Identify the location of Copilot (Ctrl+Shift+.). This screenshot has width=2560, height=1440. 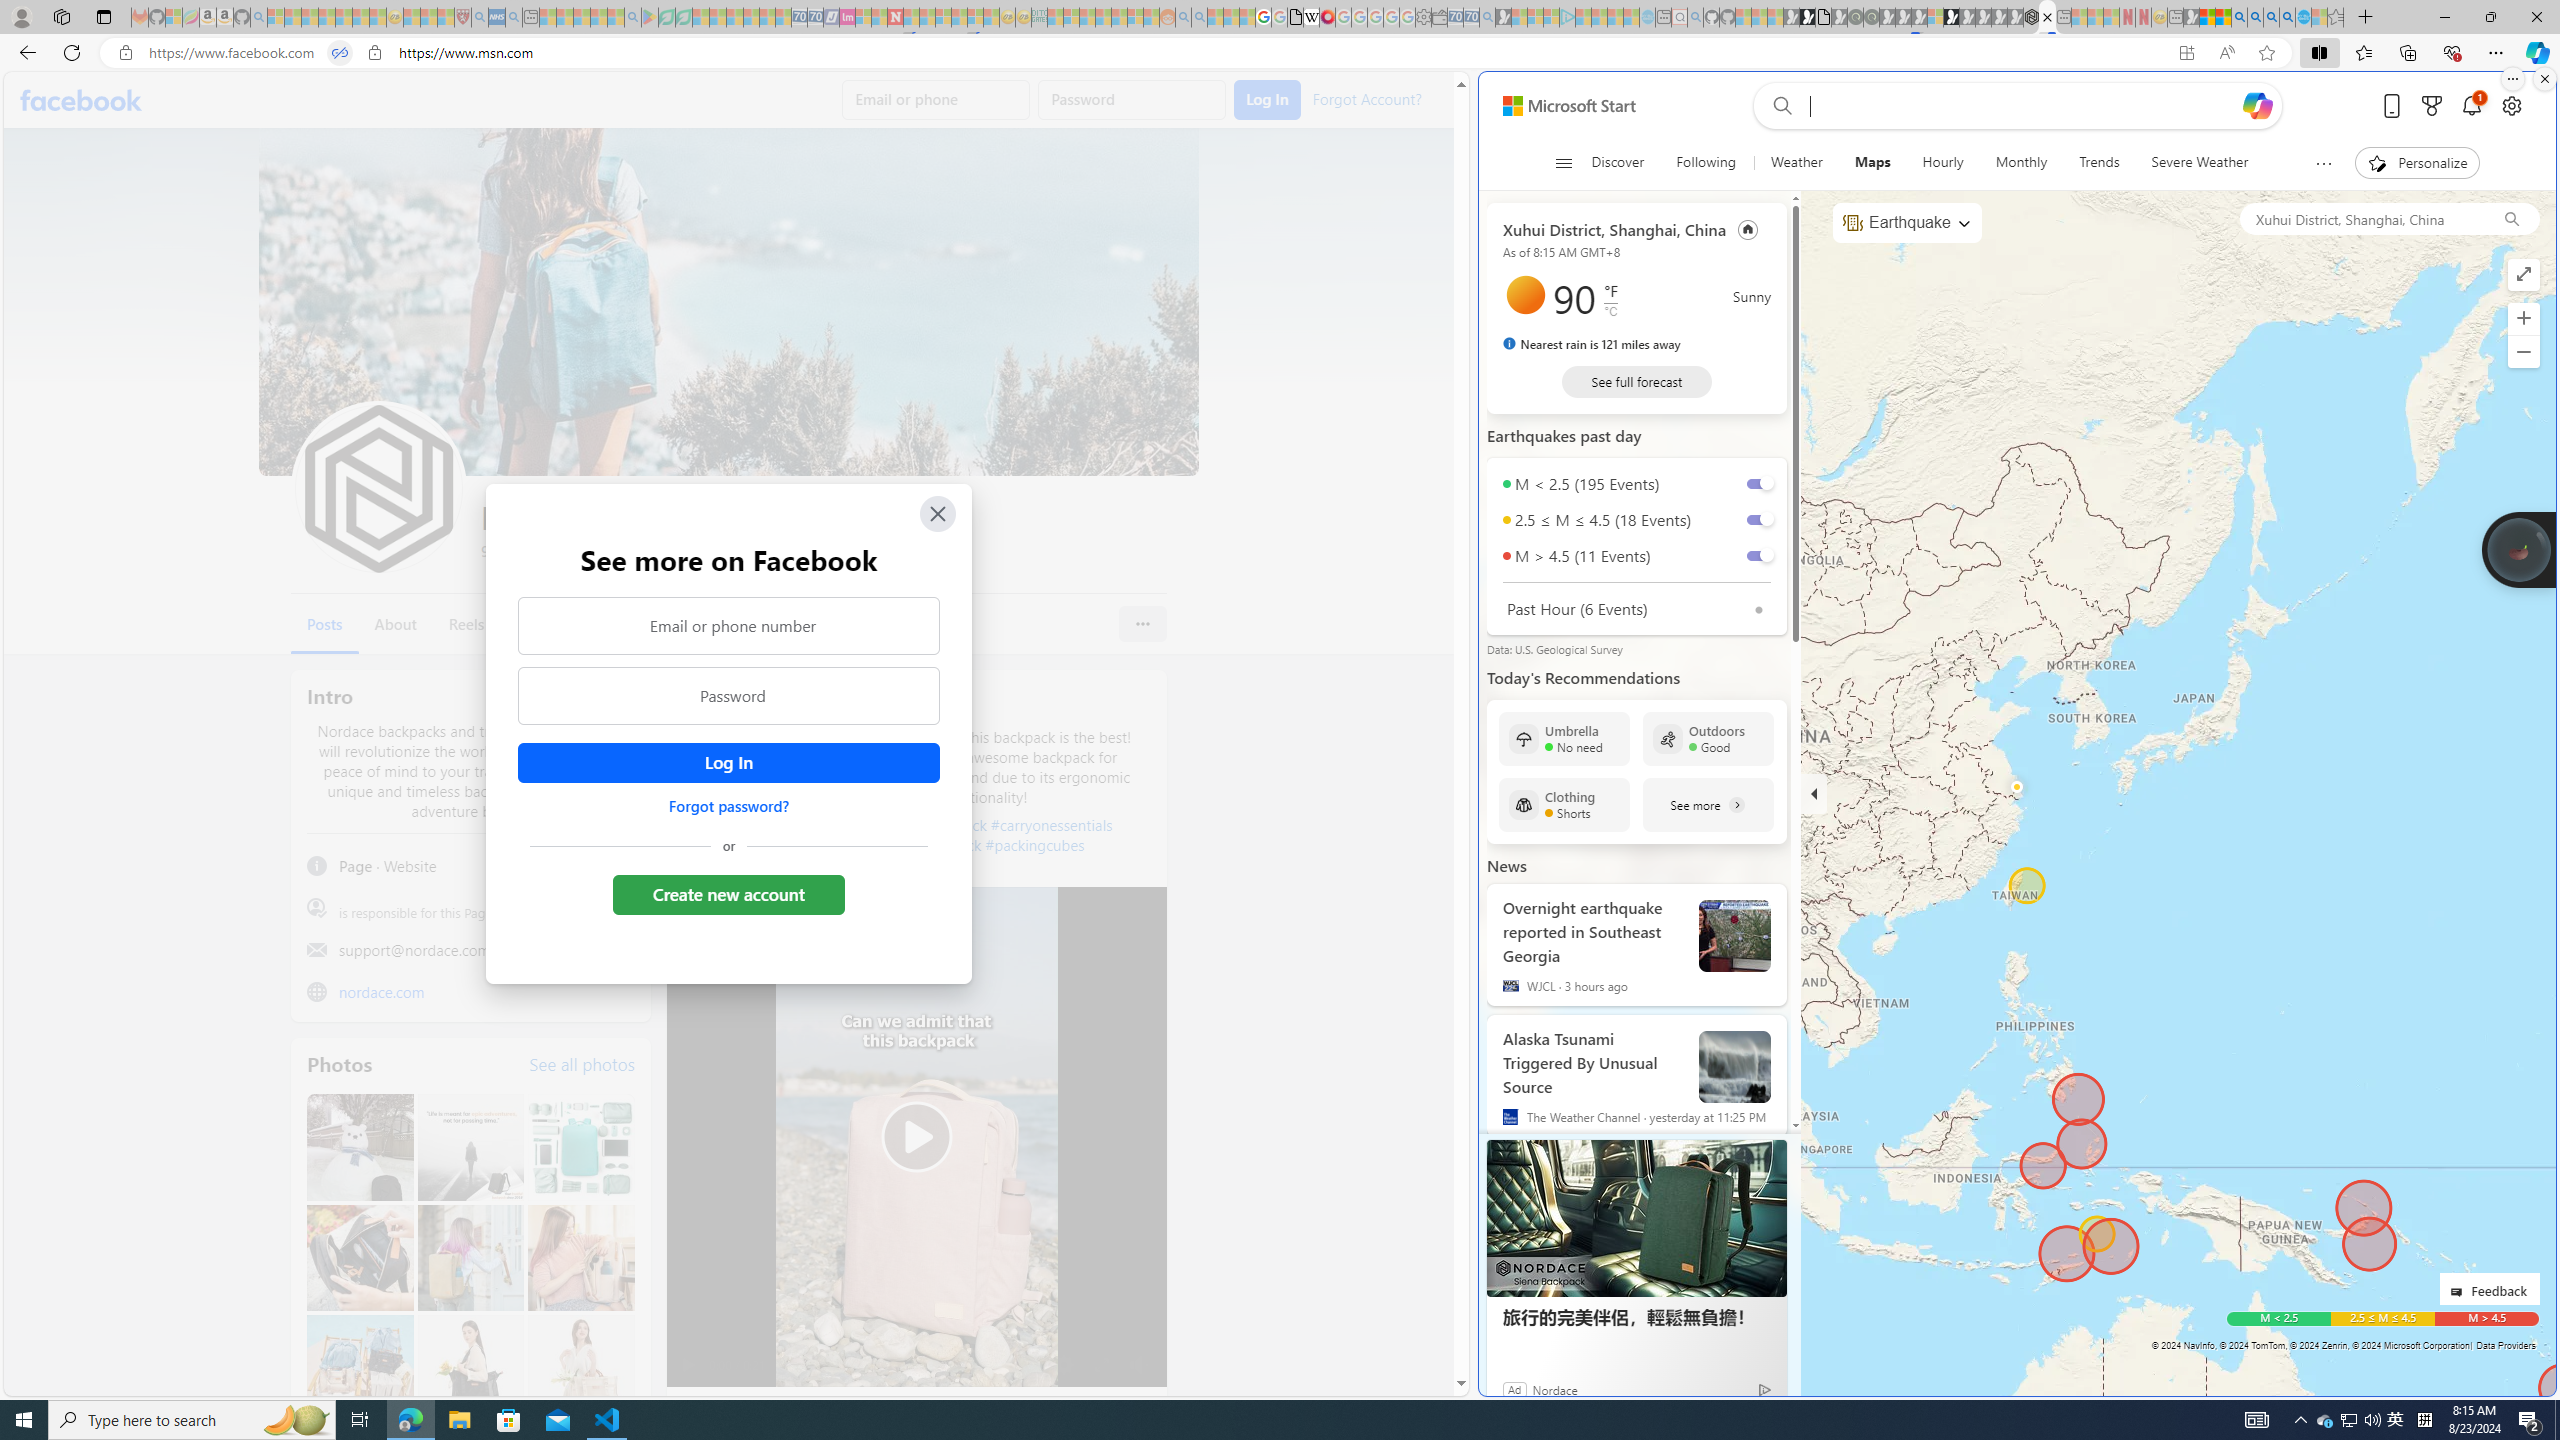
(2536, 52).